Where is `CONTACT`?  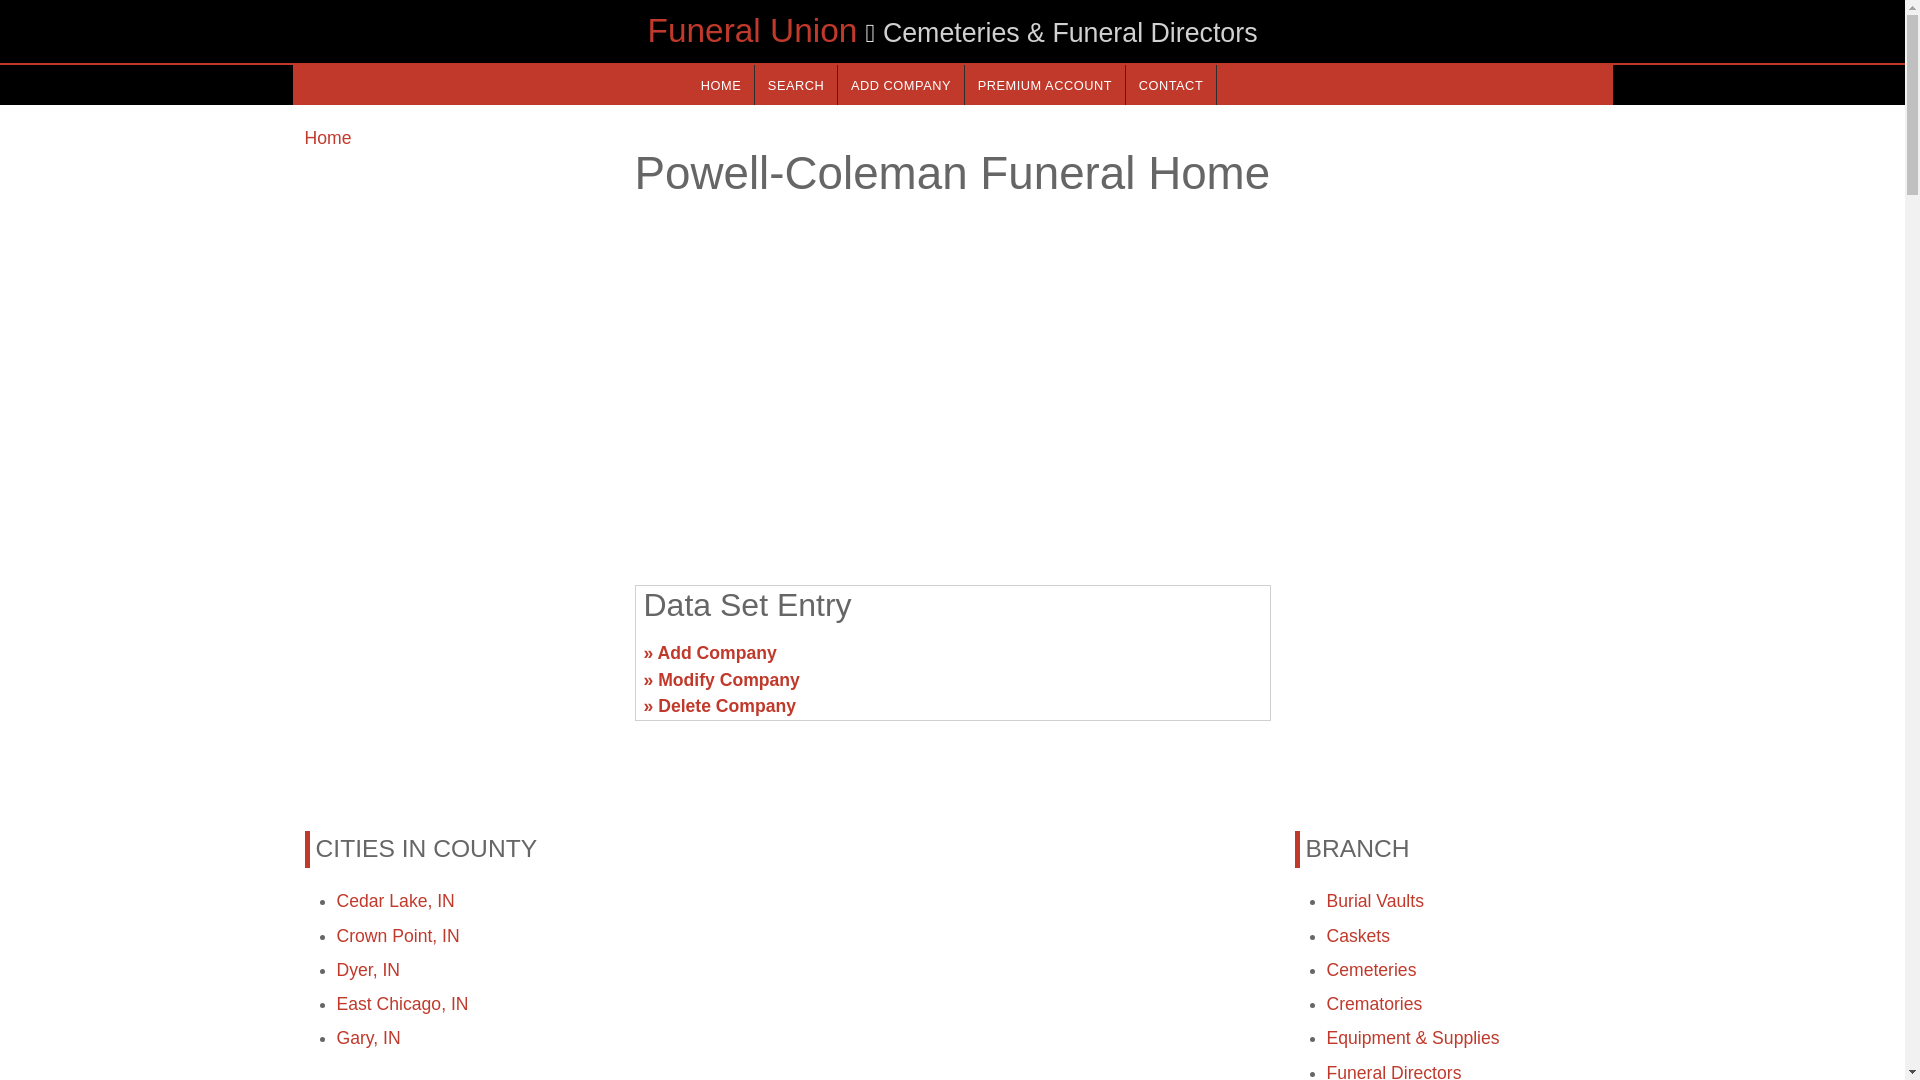
CONTACT is located at coordinates (1170, 84).